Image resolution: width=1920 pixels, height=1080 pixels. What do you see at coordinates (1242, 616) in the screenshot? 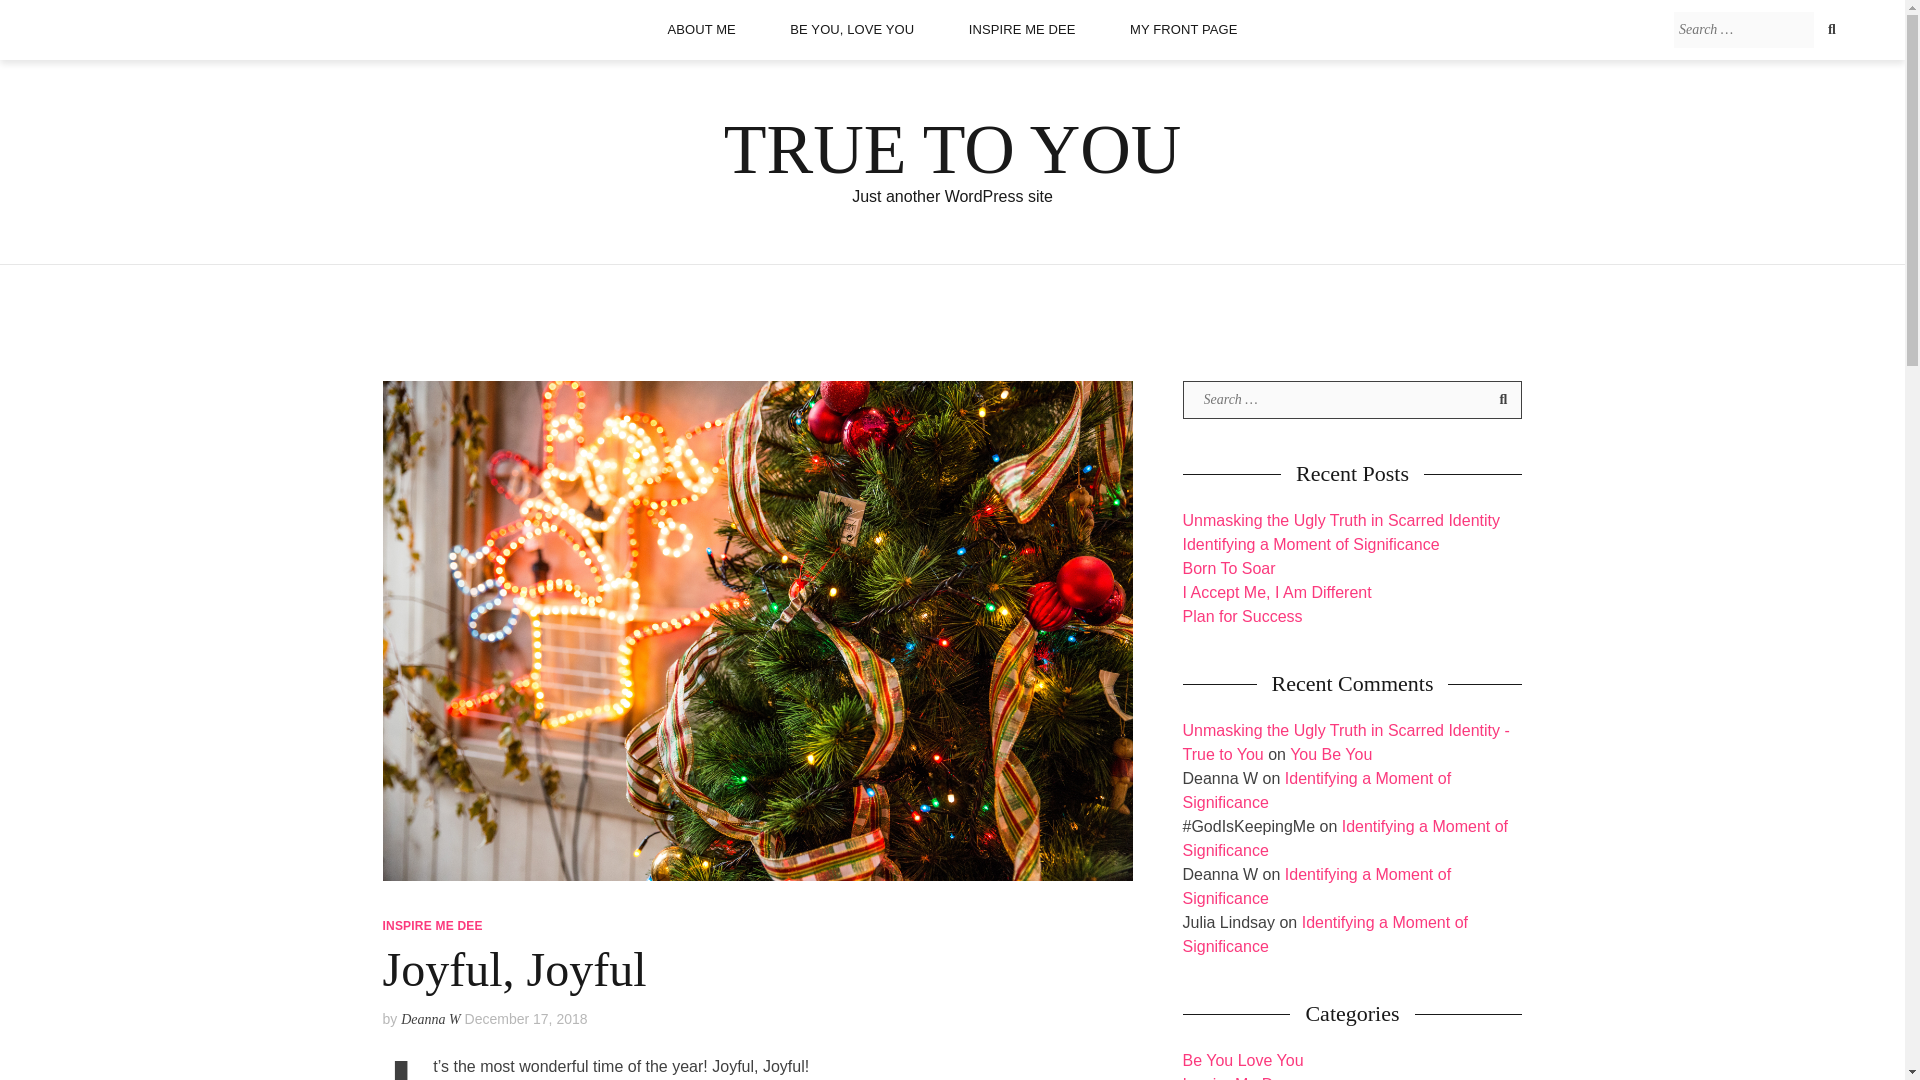
I see `Plan for Success` at bounding box center [1242, 616].